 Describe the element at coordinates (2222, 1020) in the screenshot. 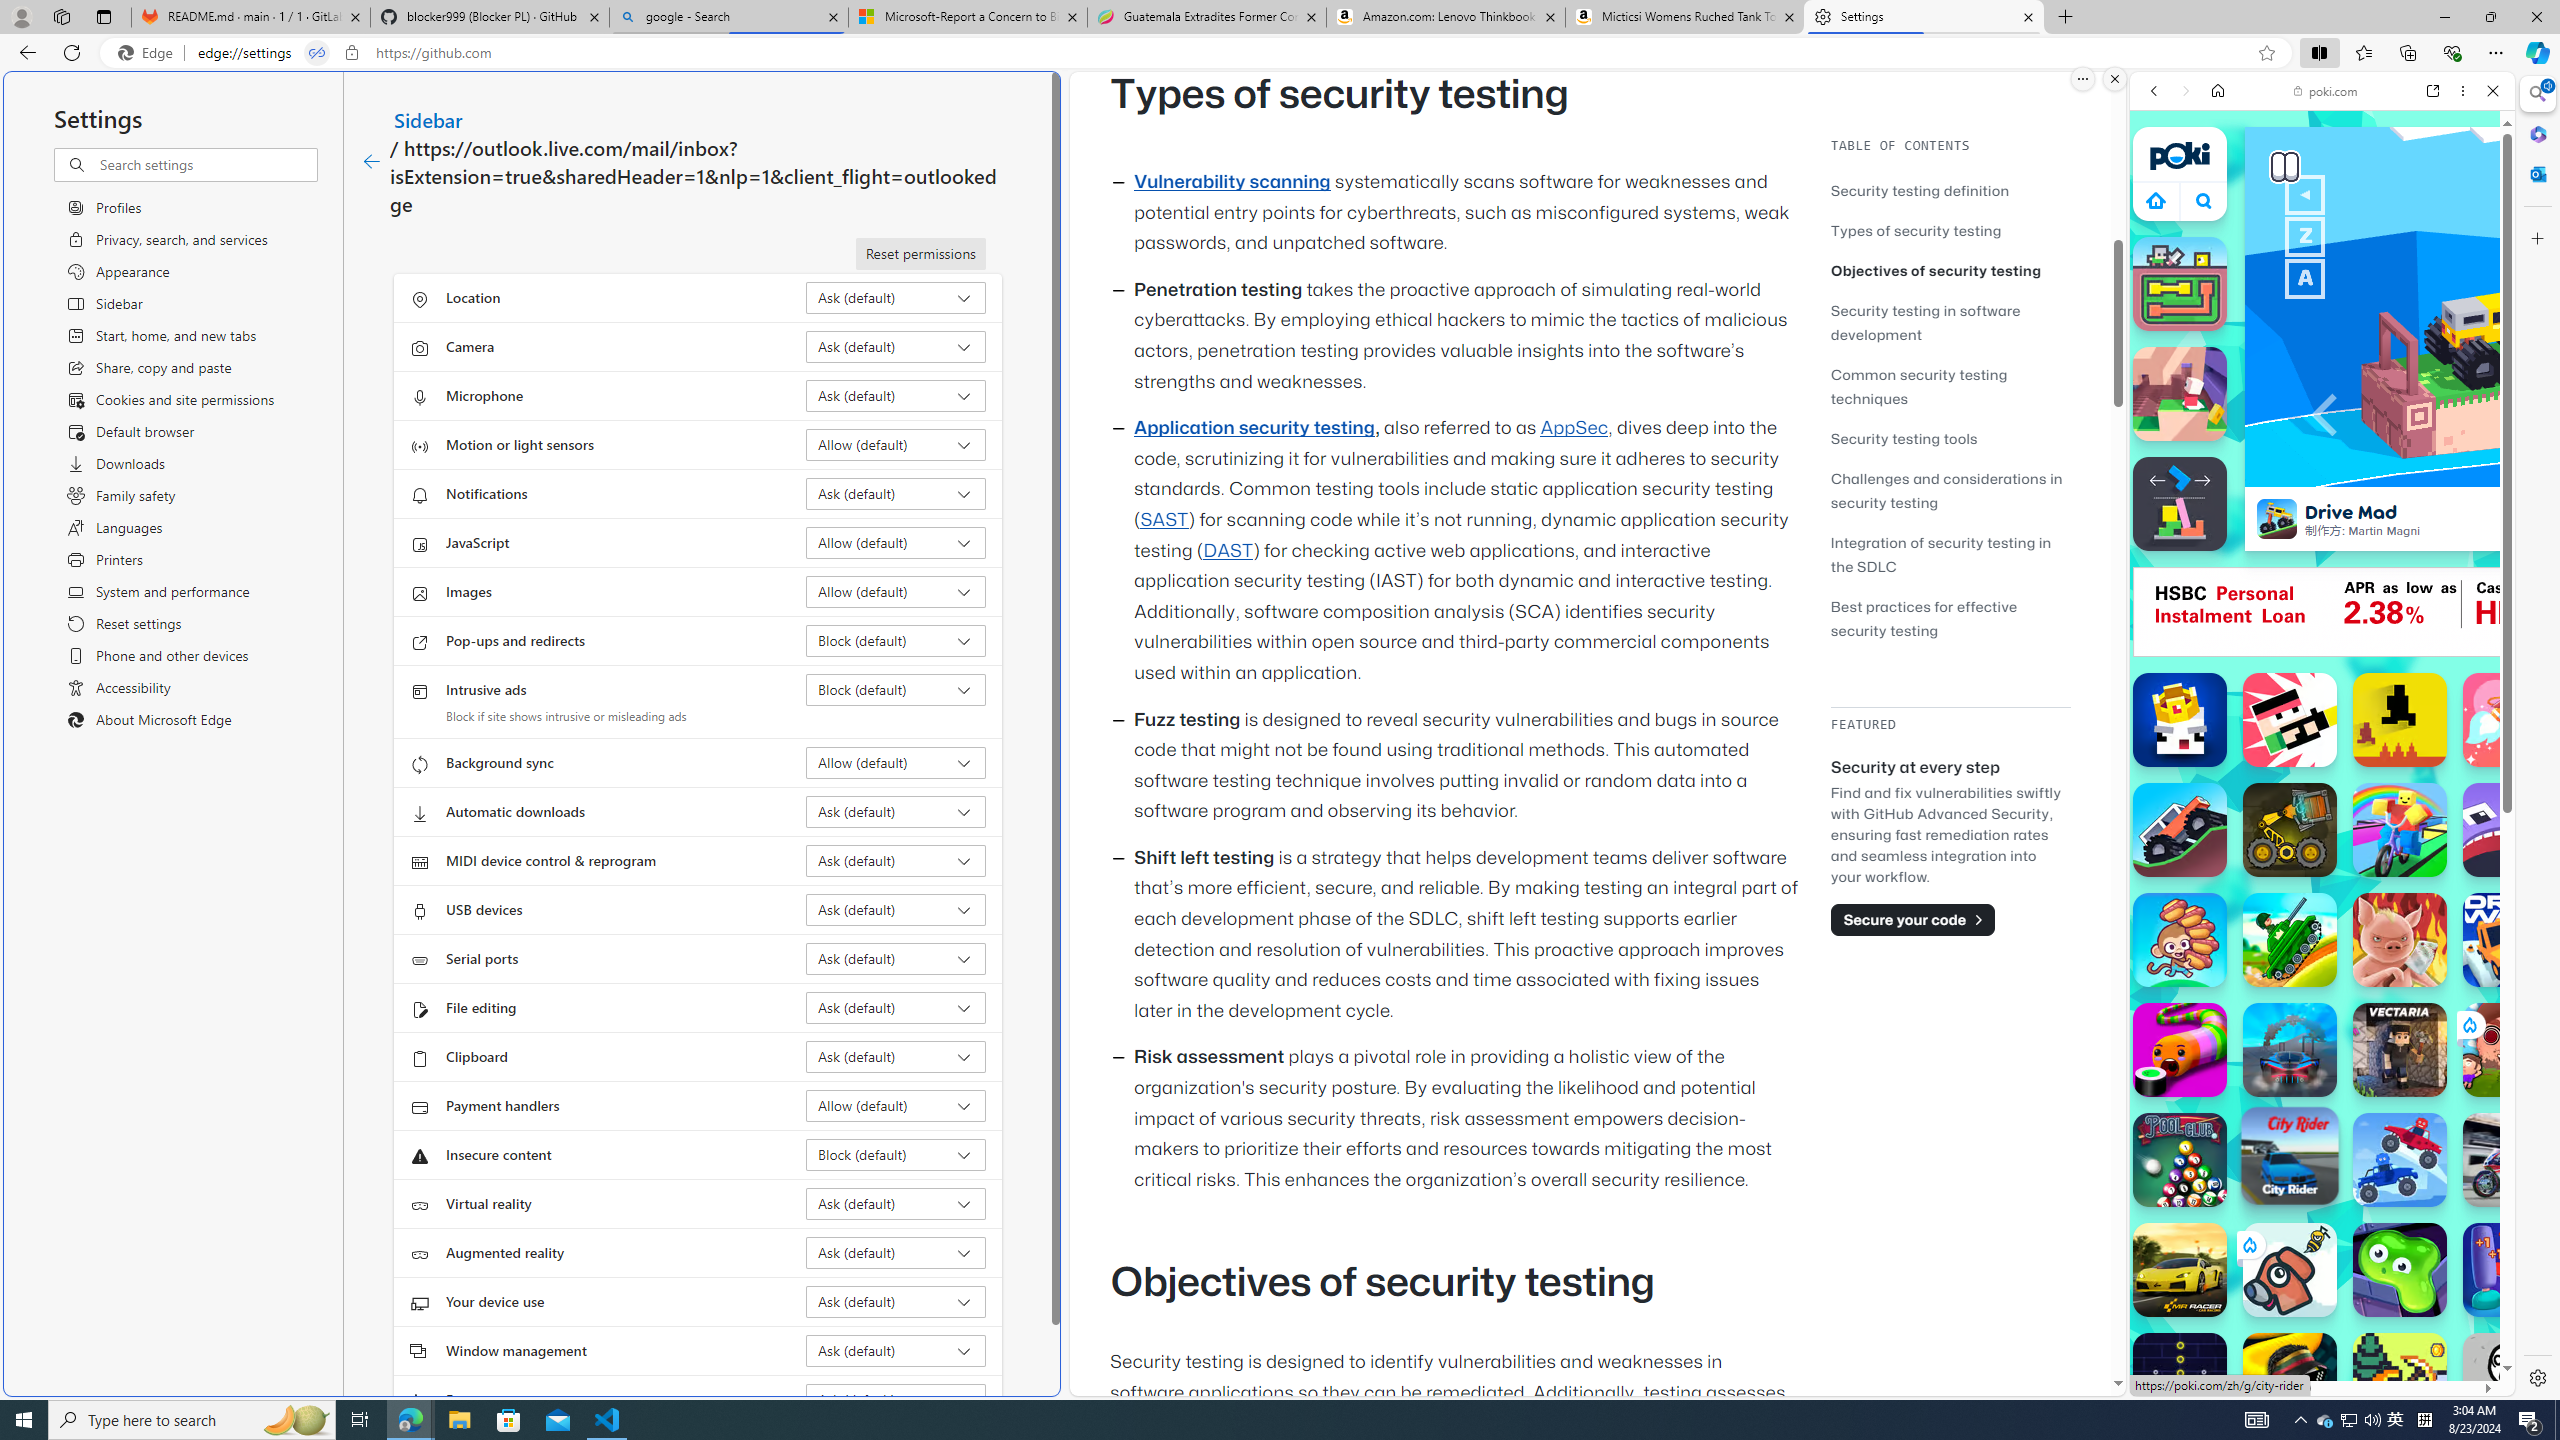

I see `Hills of Steel` at that location.